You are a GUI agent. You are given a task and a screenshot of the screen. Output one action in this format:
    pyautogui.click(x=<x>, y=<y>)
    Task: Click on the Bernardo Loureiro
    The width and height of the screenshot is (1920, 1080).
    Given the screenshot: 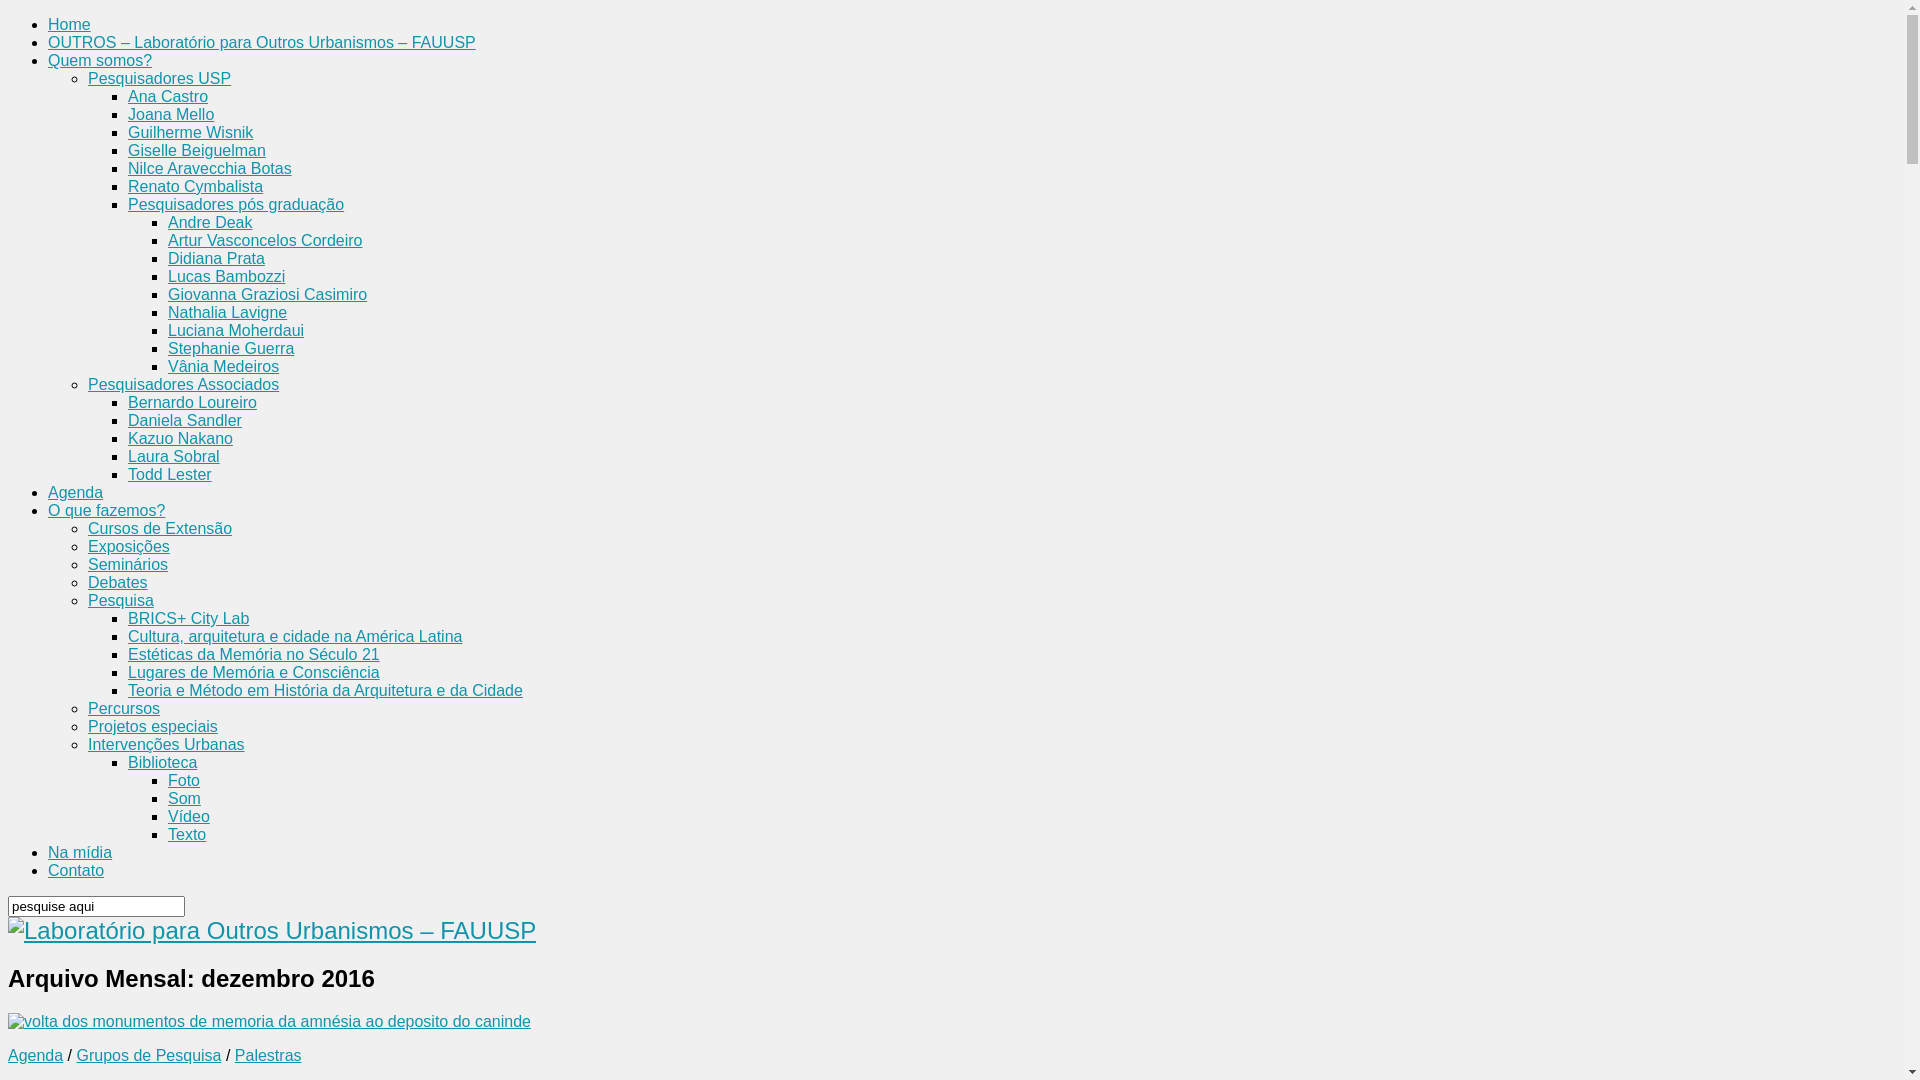 What is the action you would take?
    pyautogui.click(x=192, y=402)
    